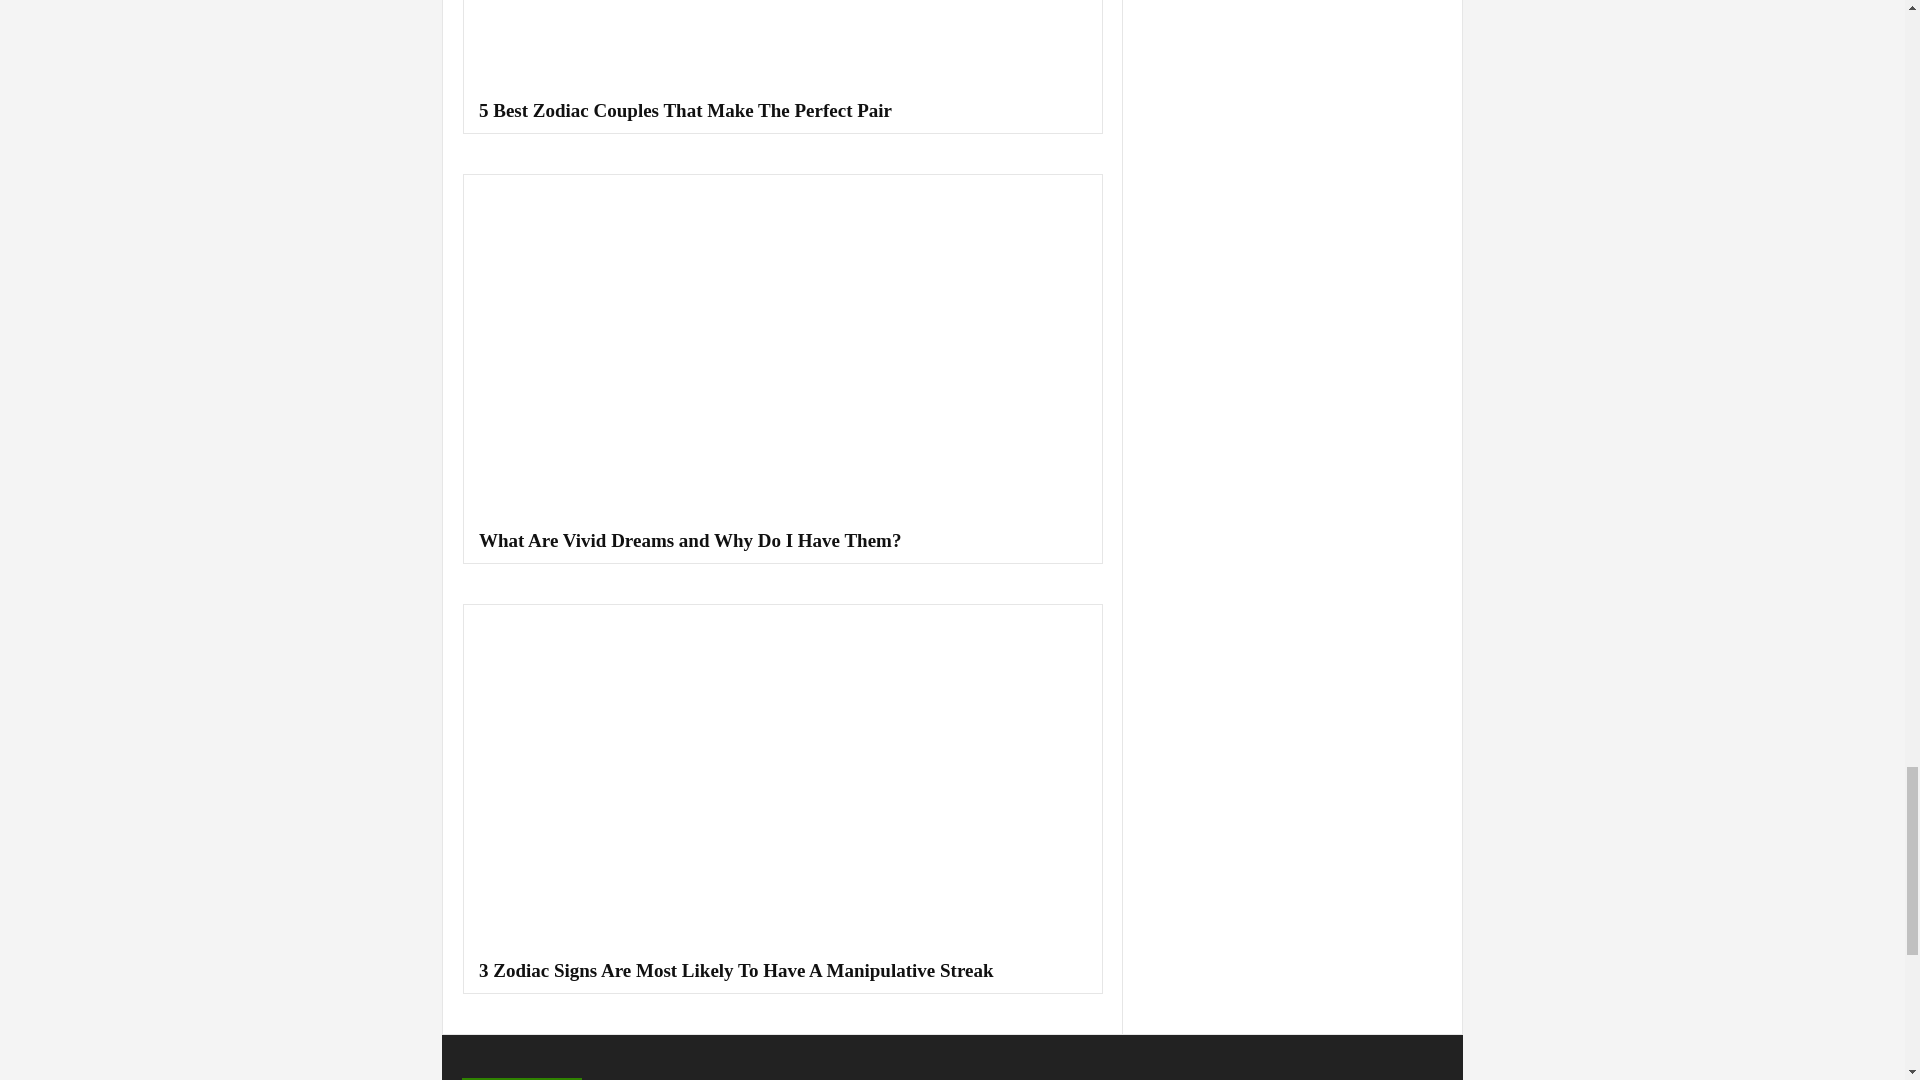 The height and width of the screenshot is (1080, 1920). I want to click on 3 Zodiac Signs Are Most Likely To Have A Manipulative Streak, so click(735, 970).